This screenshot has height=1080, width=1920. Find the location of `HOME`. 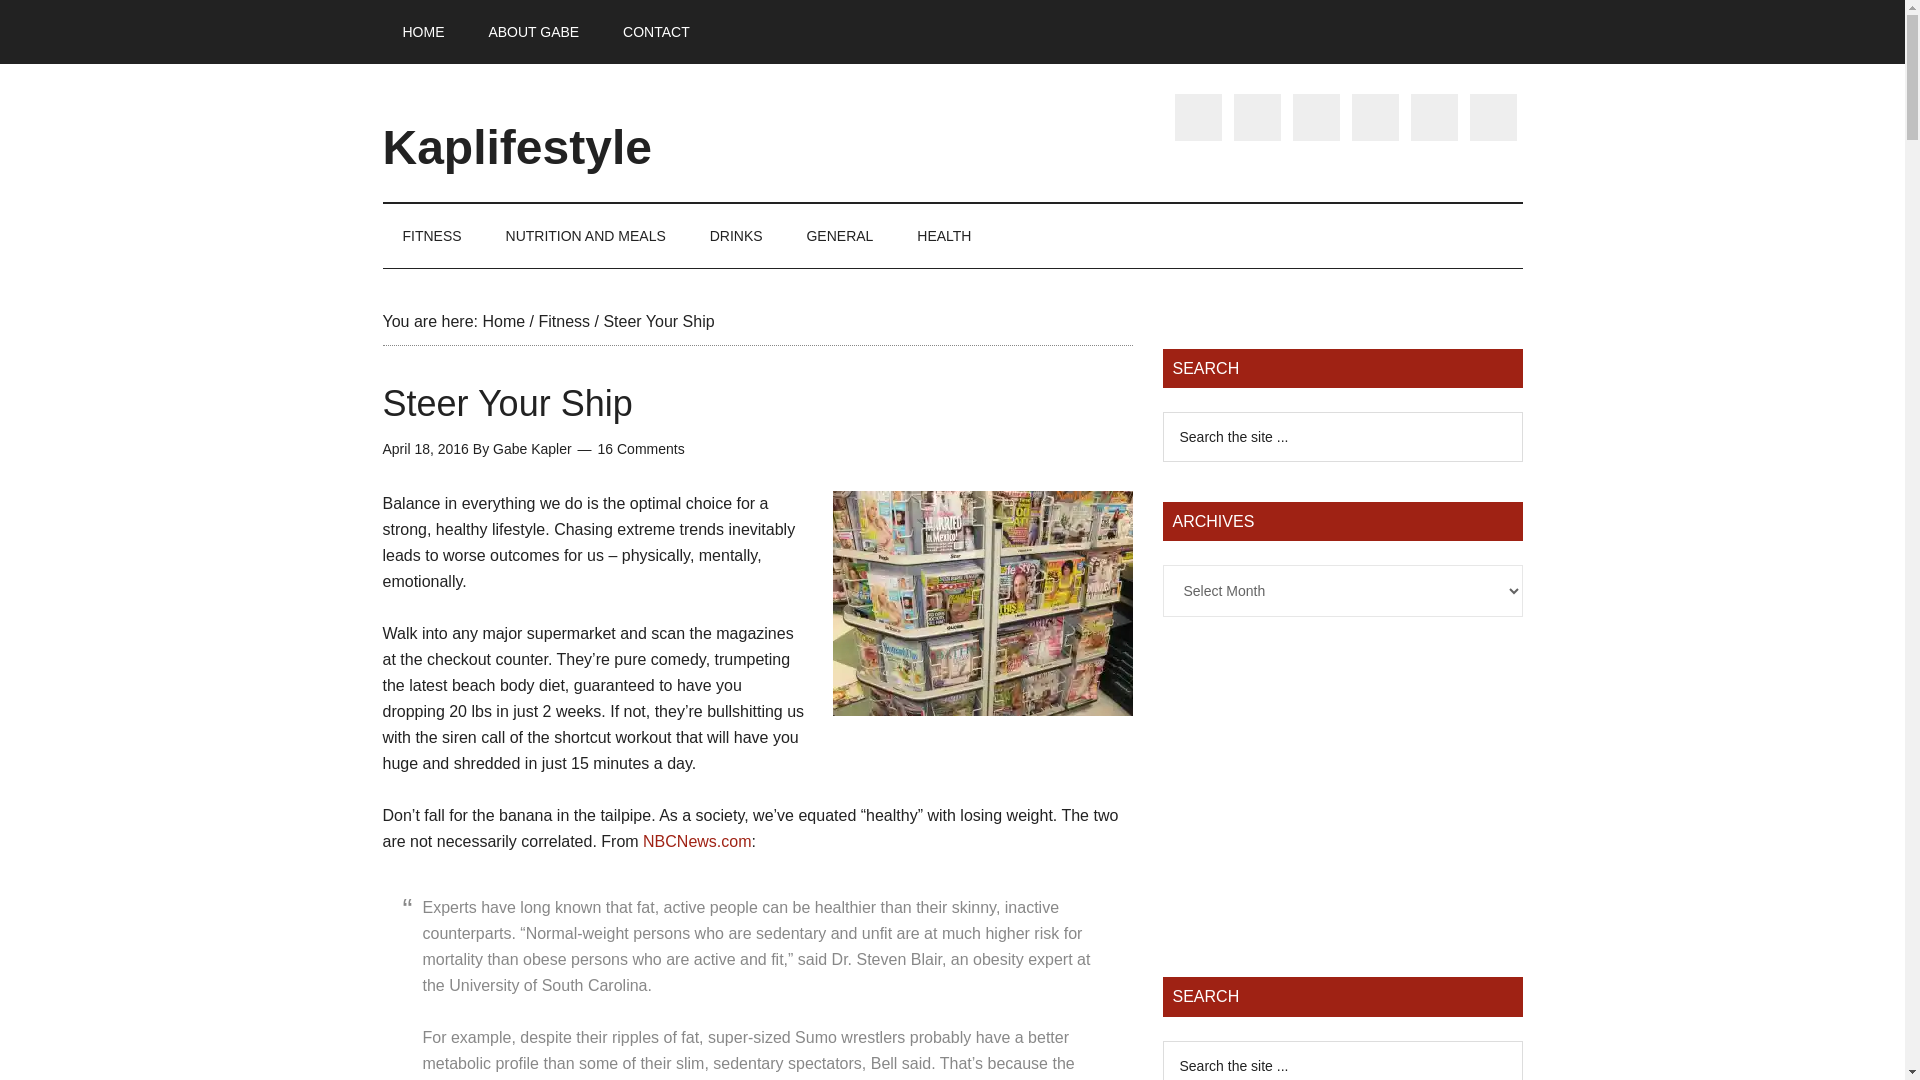

HOME is located at coordinates (423, 32).